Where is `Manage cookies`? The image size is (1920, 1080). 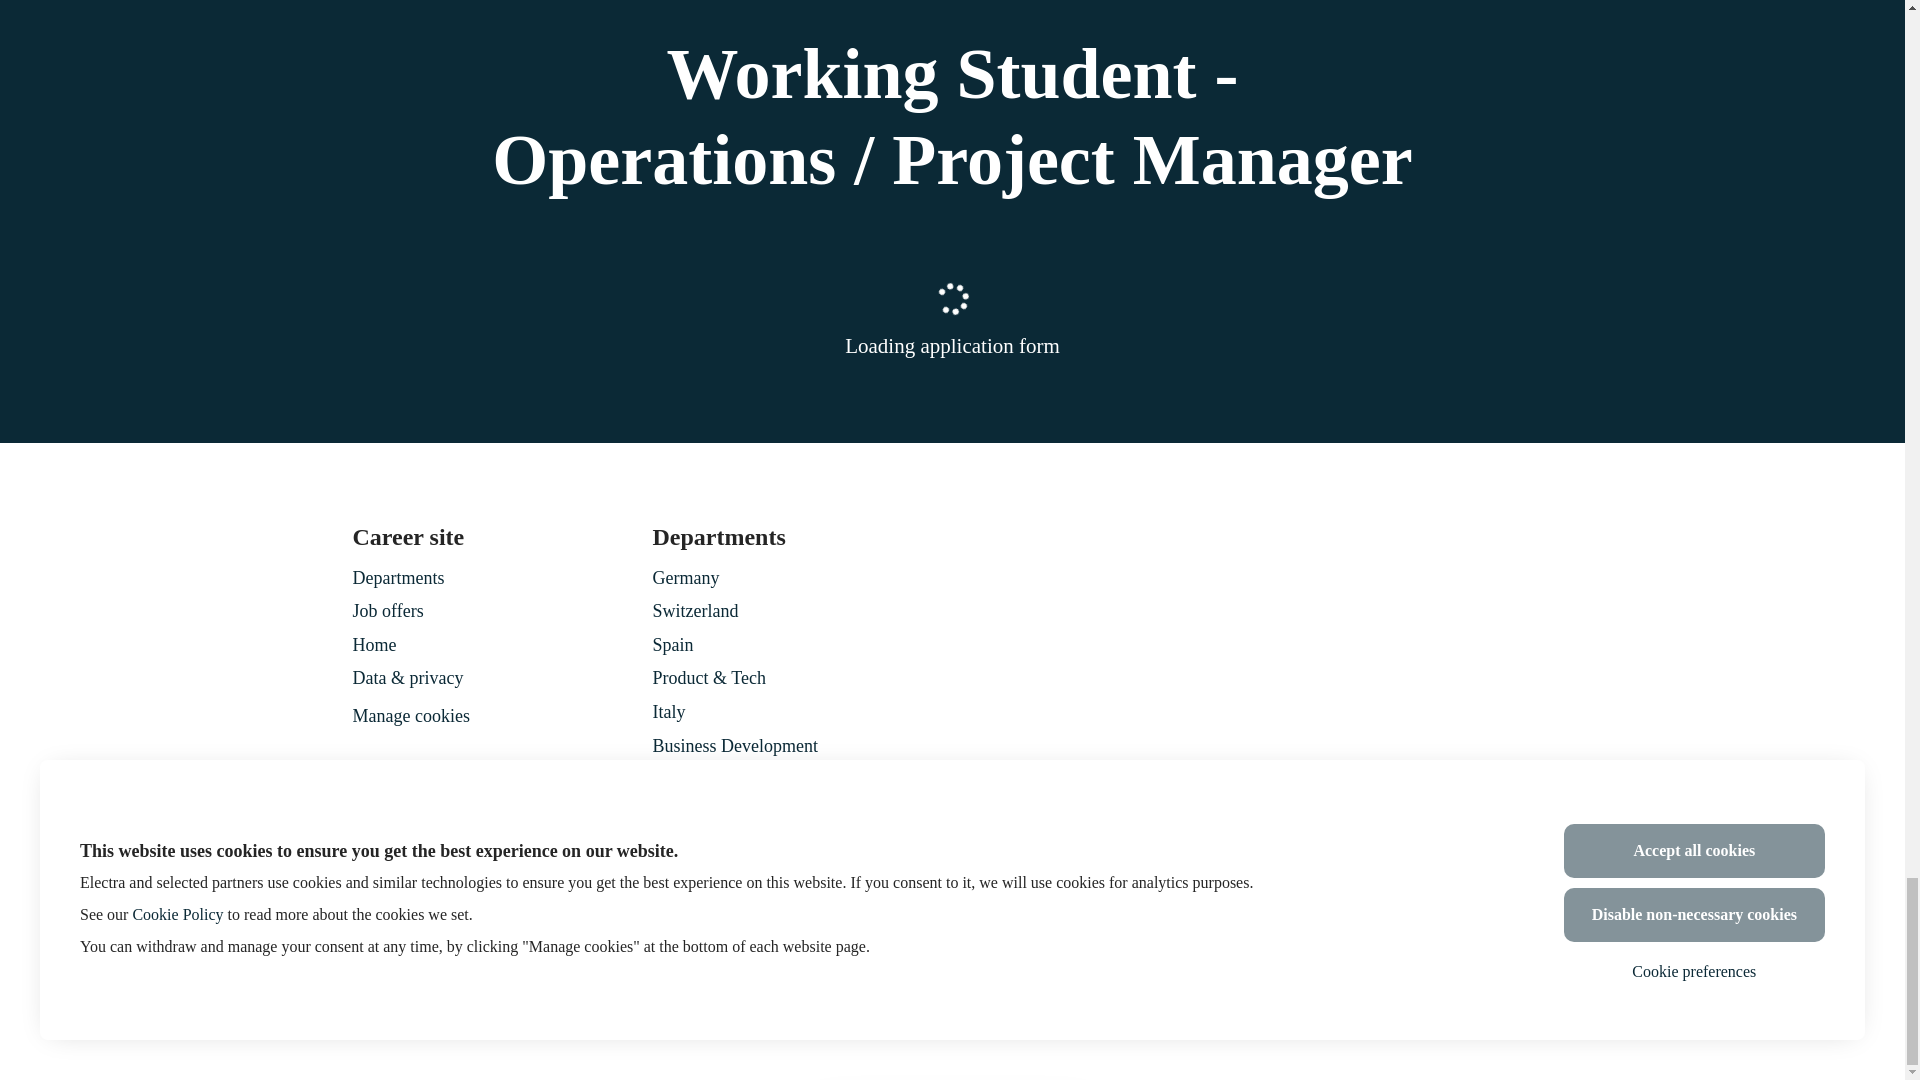 Manage cookies is located at coordinates (410, 717).